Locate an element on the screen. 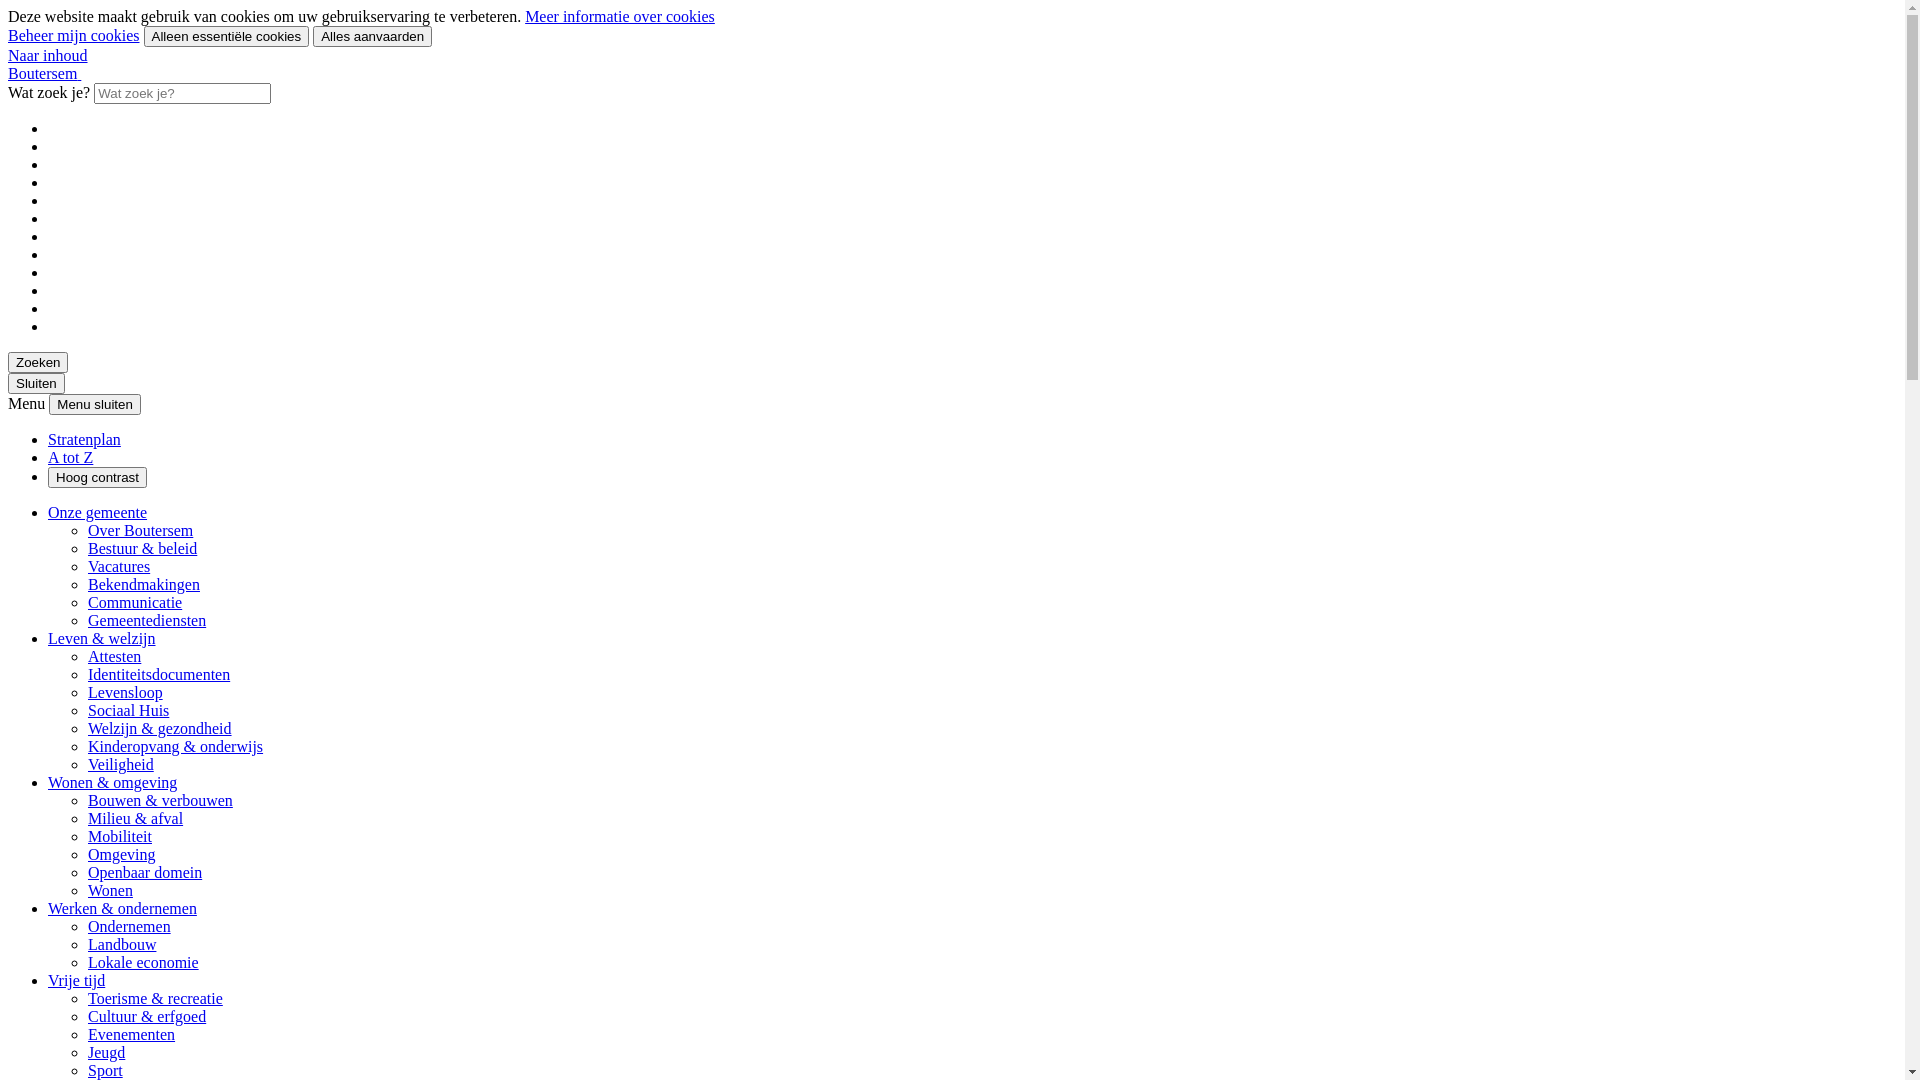 The image size is (1920, 1080). Meer informatie over cookies is located at coordinates (620, 16).